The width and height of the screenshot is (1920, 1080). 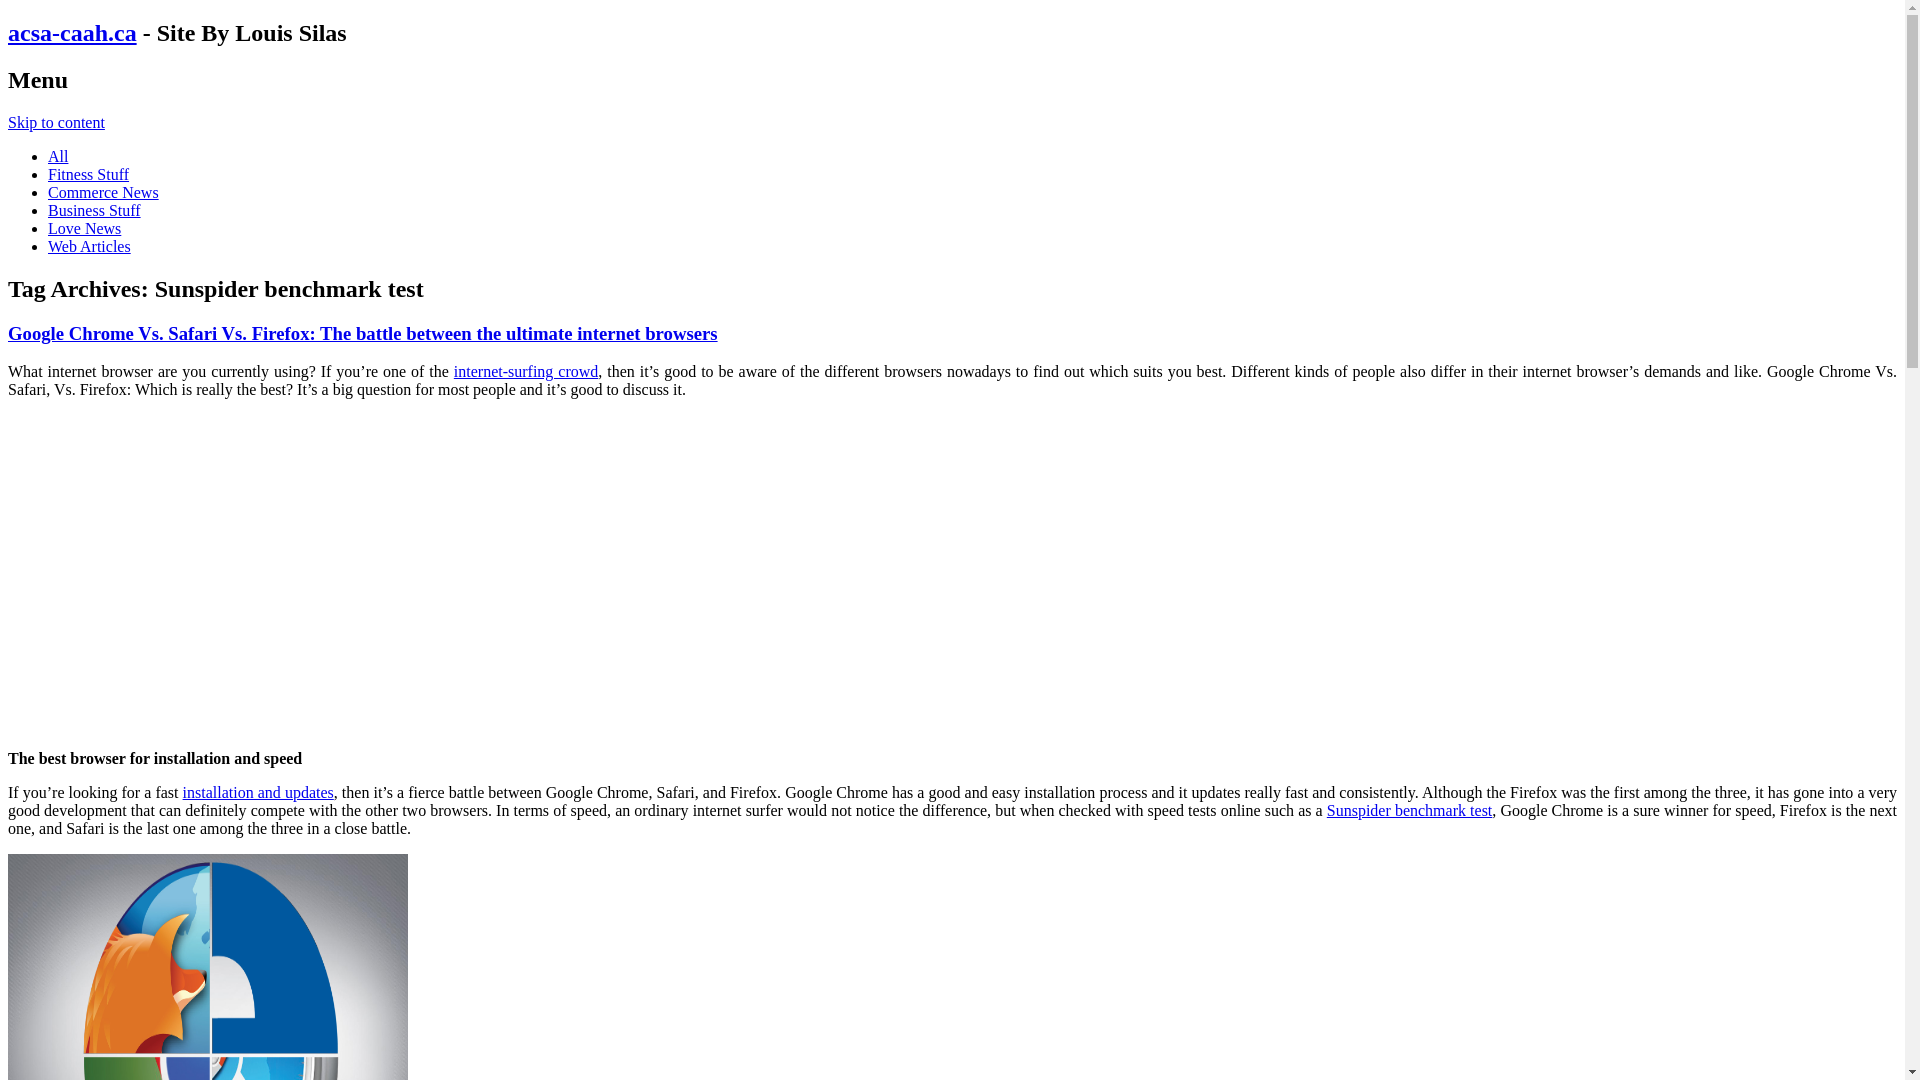 What do you see at coordinates (90, 246) in the screenshot?
I see `Web Articles` at bounding box center [90, 246].